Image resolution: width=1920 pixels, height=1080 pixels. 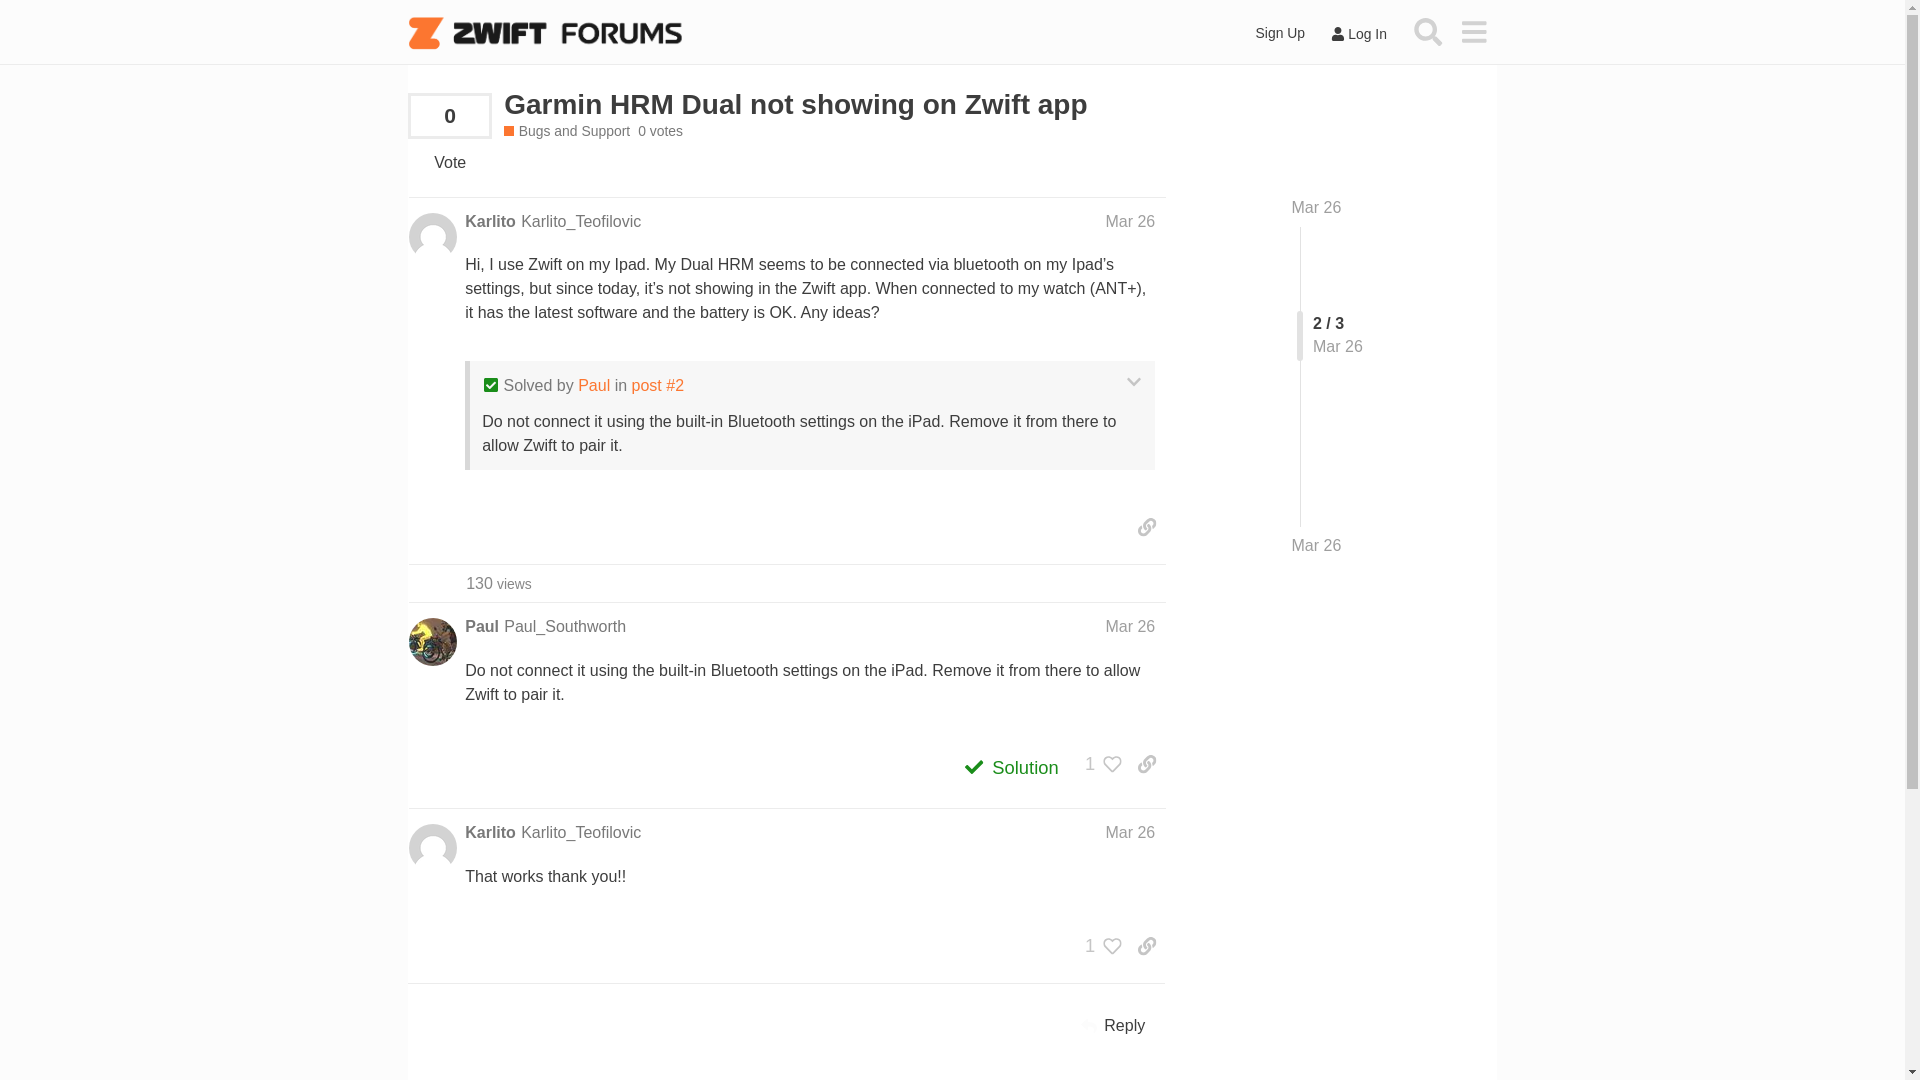 I want to click on Jump to the last post, so click(x=1317, y=545).